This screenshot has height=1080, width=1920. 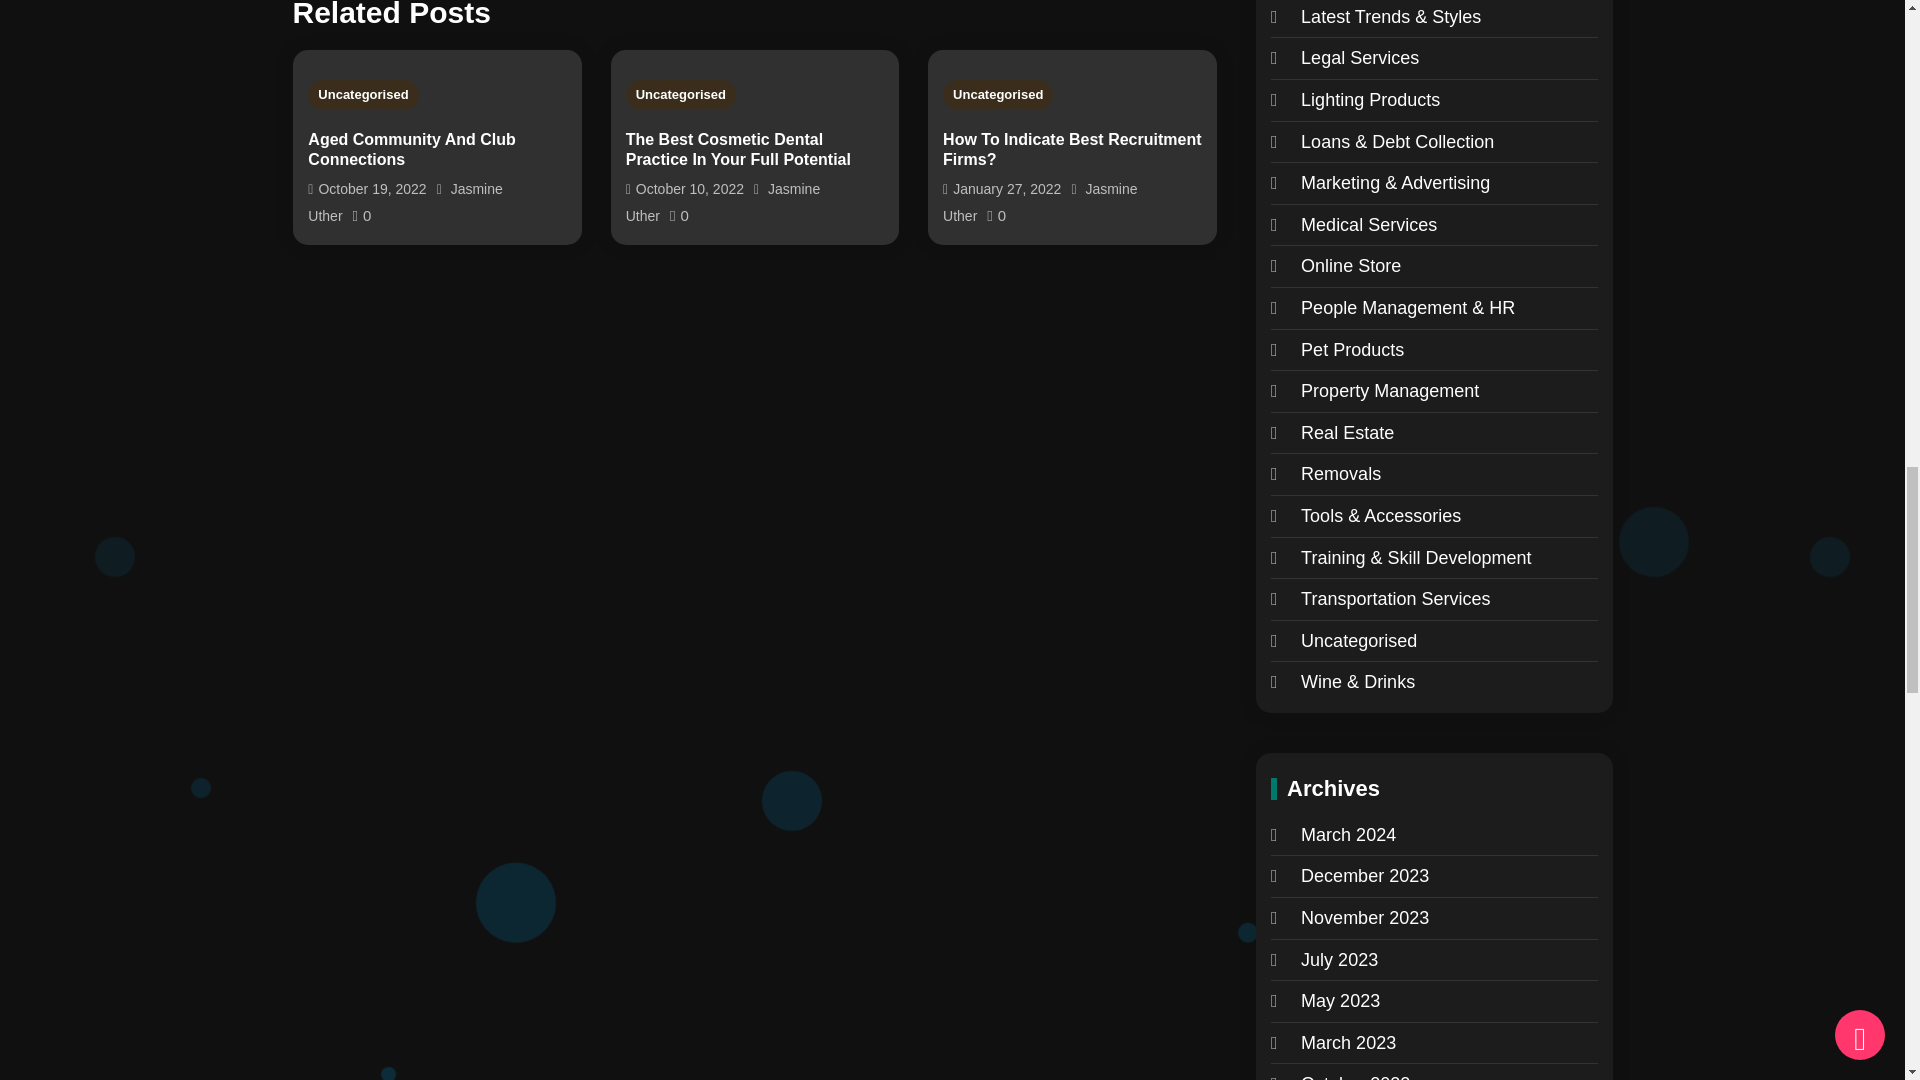 I want to click on Uncategorised, so click(x=362, y=94).